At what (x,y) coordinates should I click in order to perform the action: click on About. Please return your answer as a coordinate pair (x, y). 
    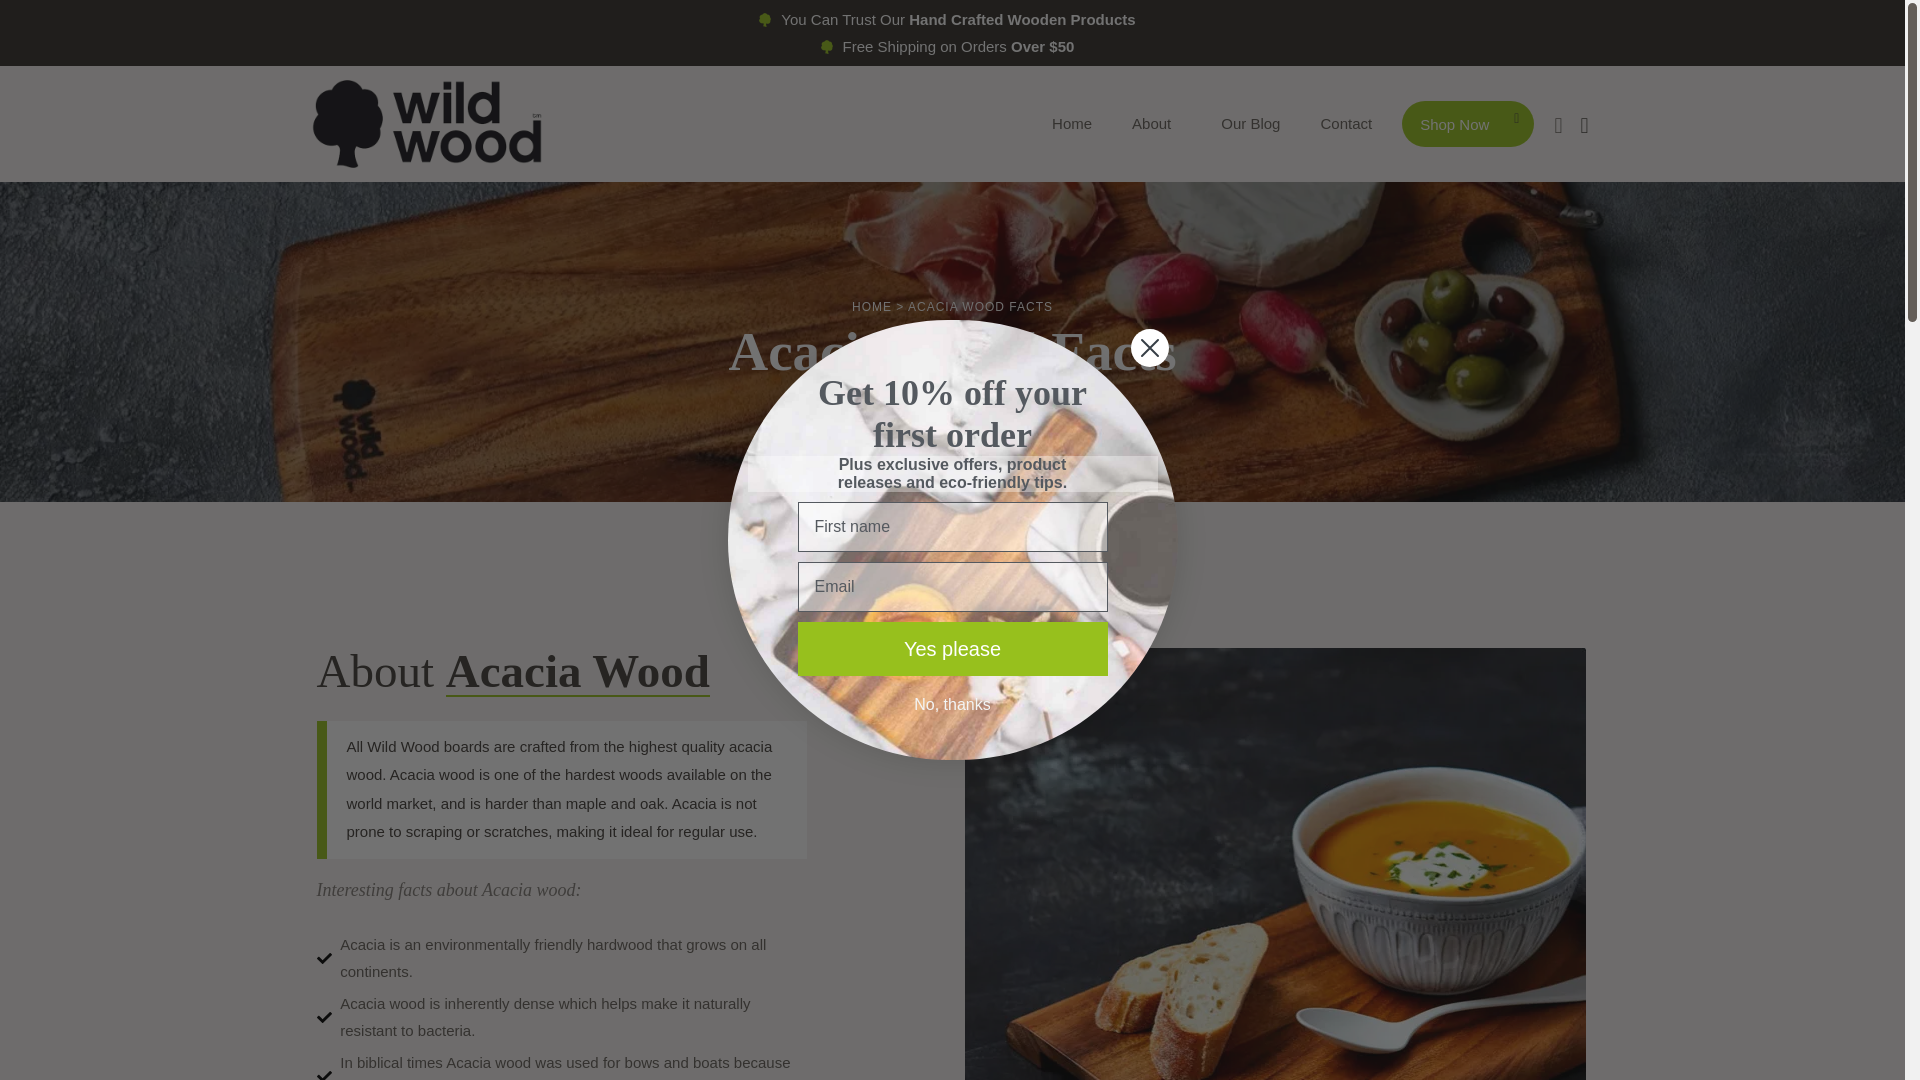
    Looking at the image, I should click on (1156, 124).